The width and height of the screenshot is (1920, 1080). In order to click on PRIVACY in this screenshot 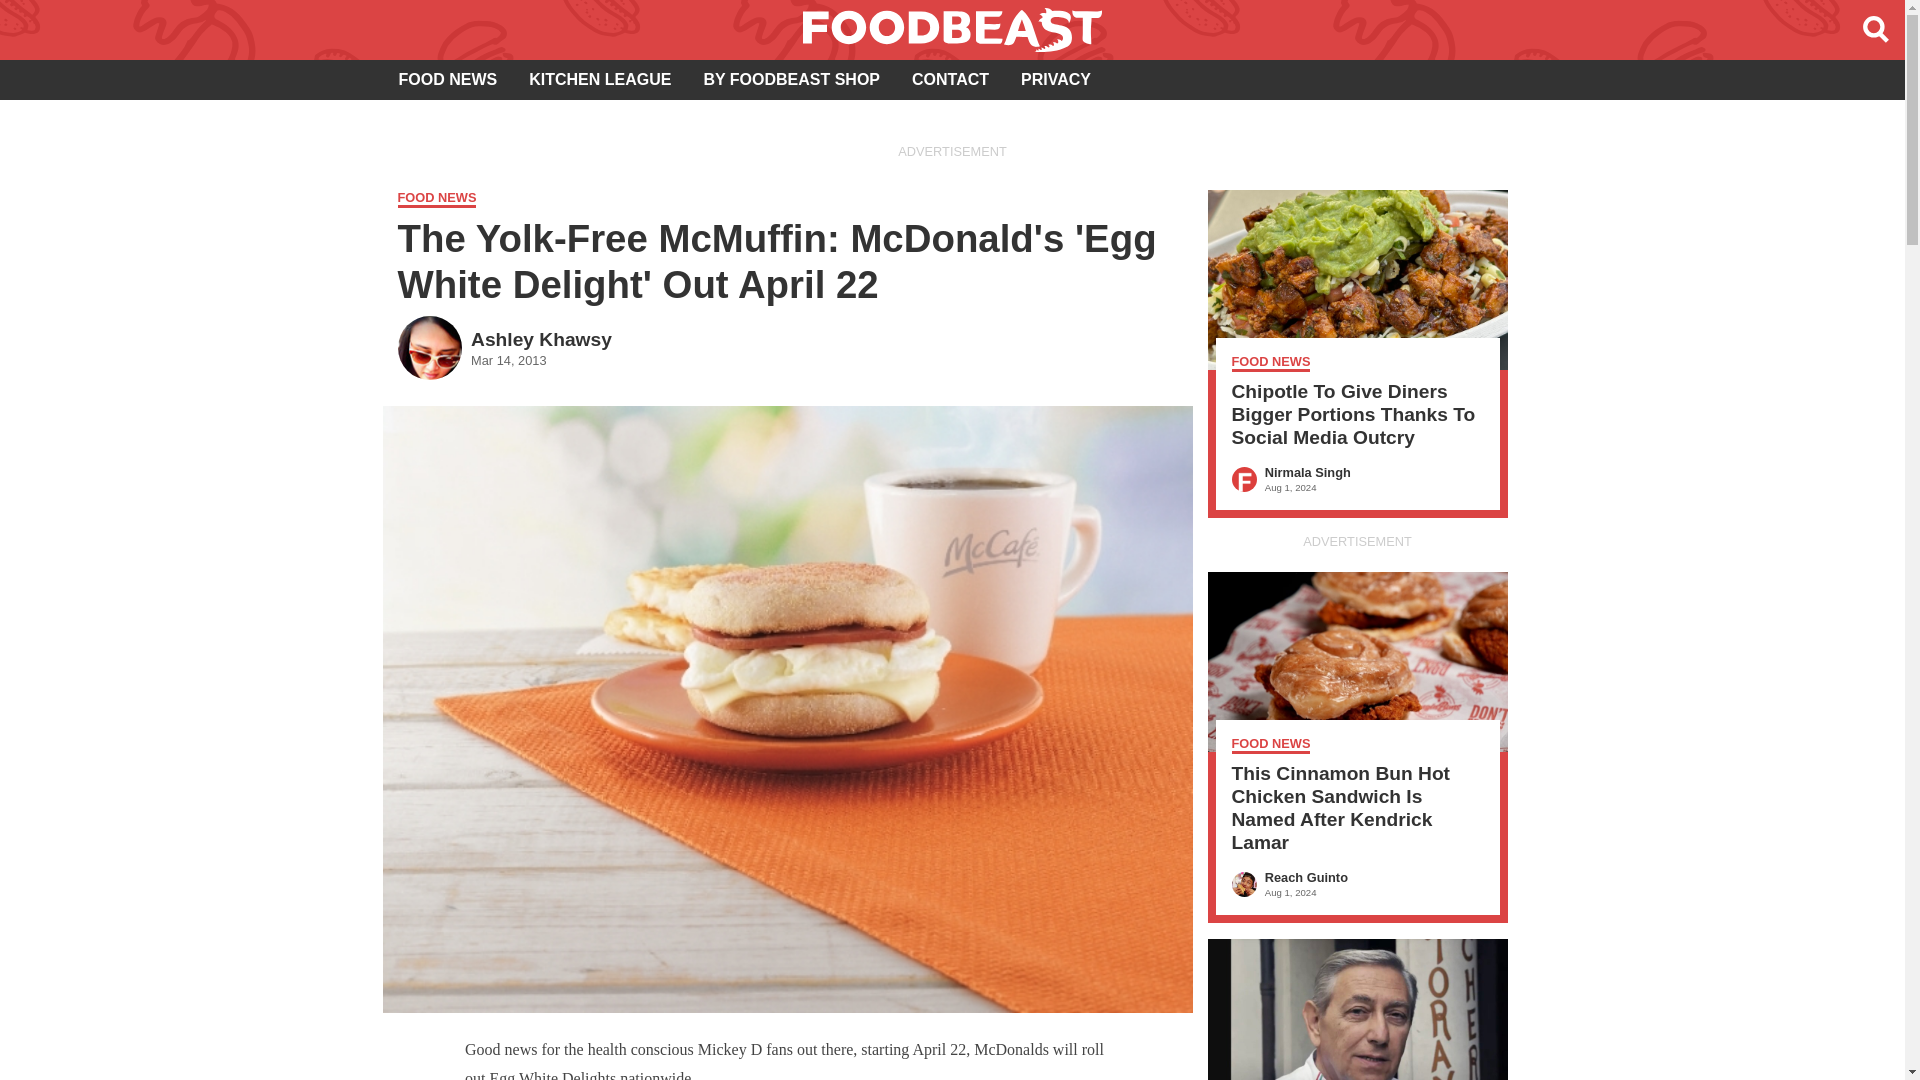, I will do `click(950, 80)`.